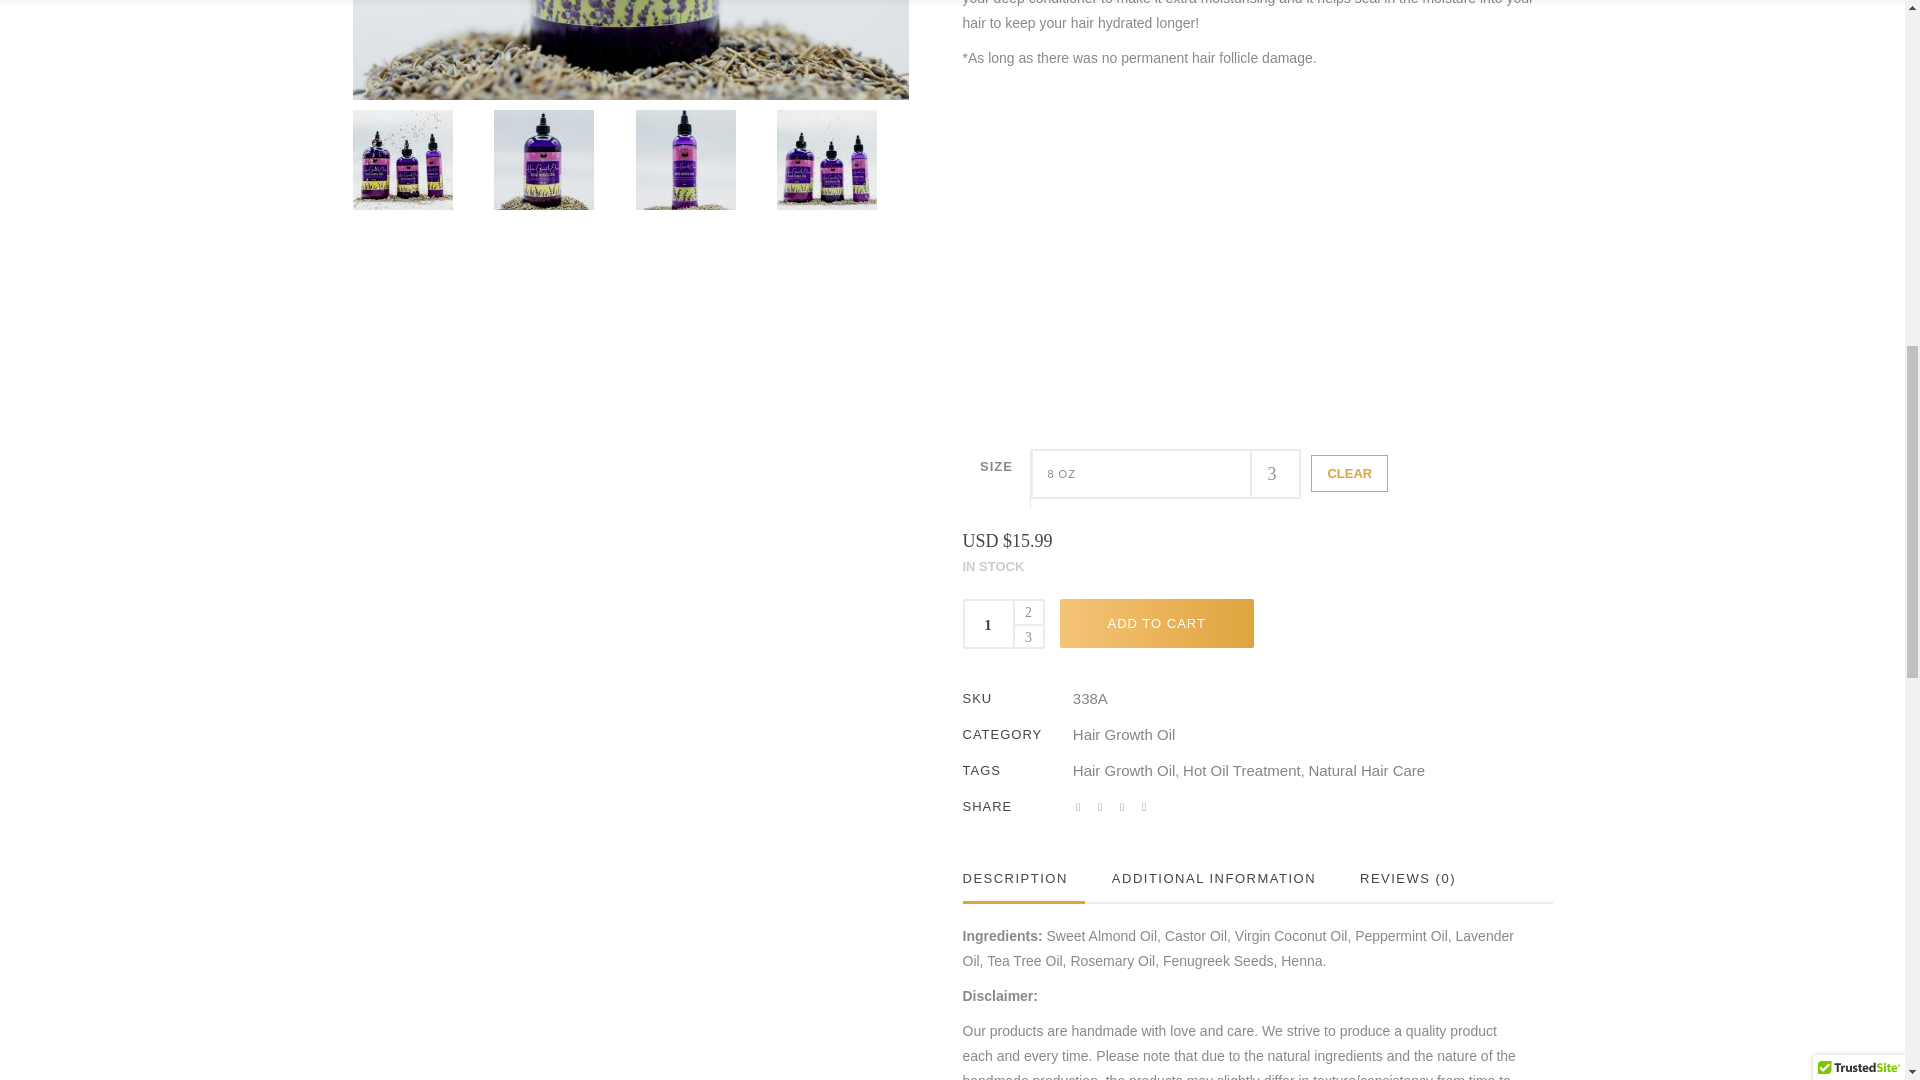 This screenshot has width=1920, height=1080. Describe the element at coordinates (543, 160) in the screenshot. I see `3M8A0381` at that location.